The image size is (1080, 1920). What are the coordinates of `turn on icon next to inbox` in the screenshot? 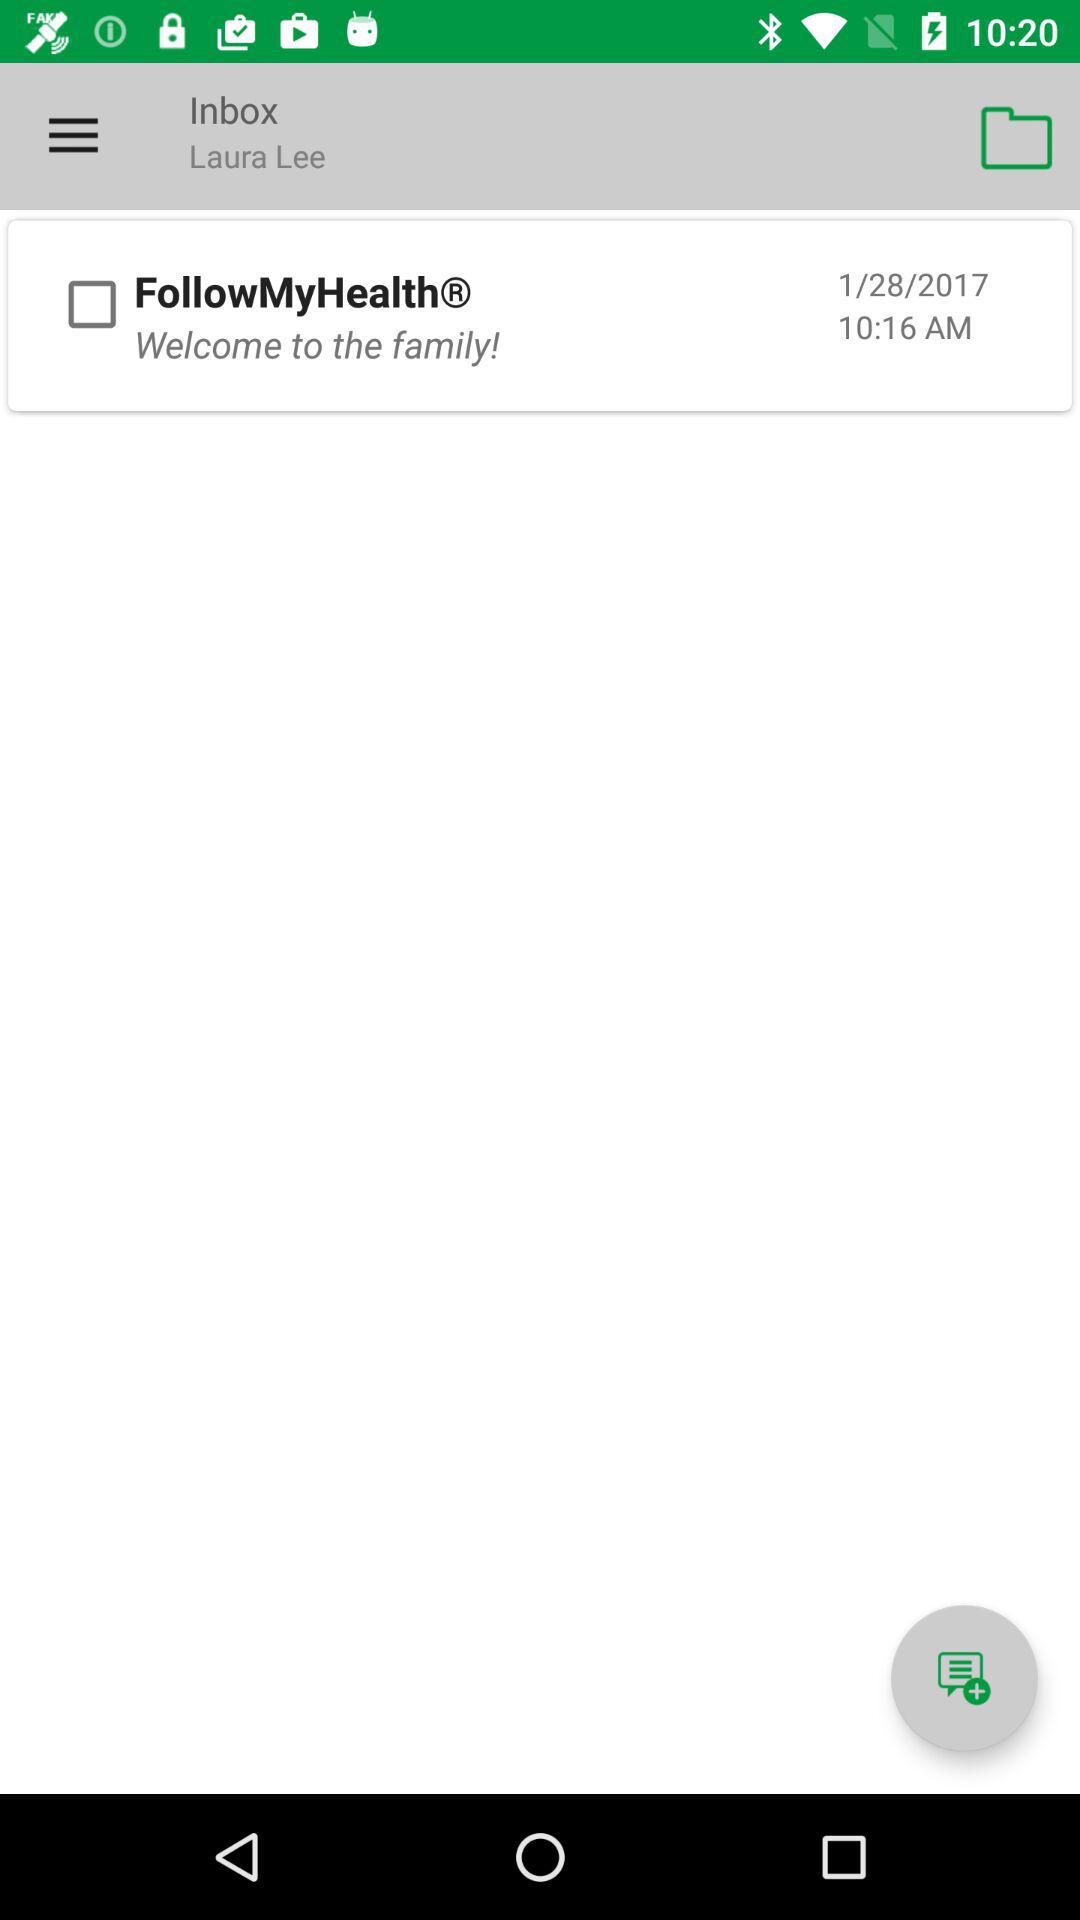 It's located at (73, 136).